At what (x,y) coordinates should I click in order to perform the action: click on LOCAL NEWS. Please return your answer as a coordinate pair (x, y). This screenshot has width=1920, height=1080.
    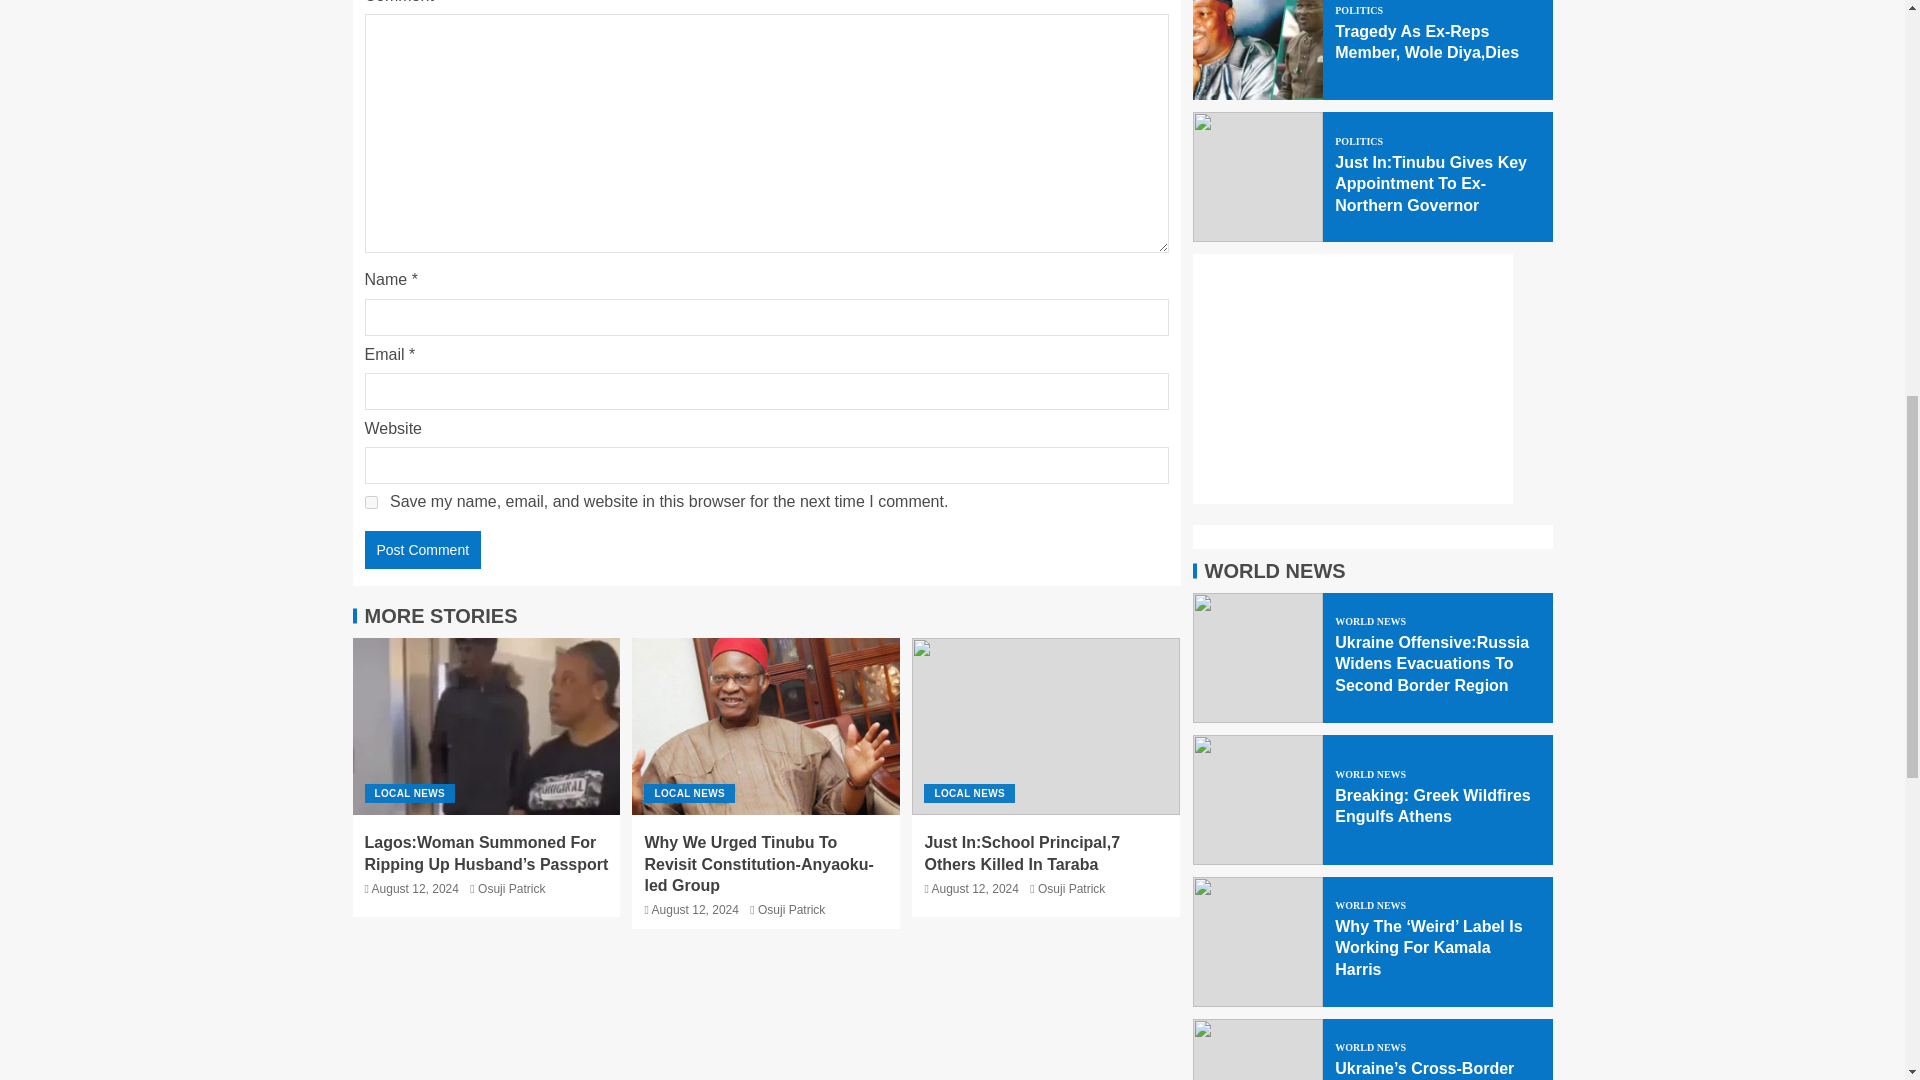
    Looking at the image, I should click on (689, 794).